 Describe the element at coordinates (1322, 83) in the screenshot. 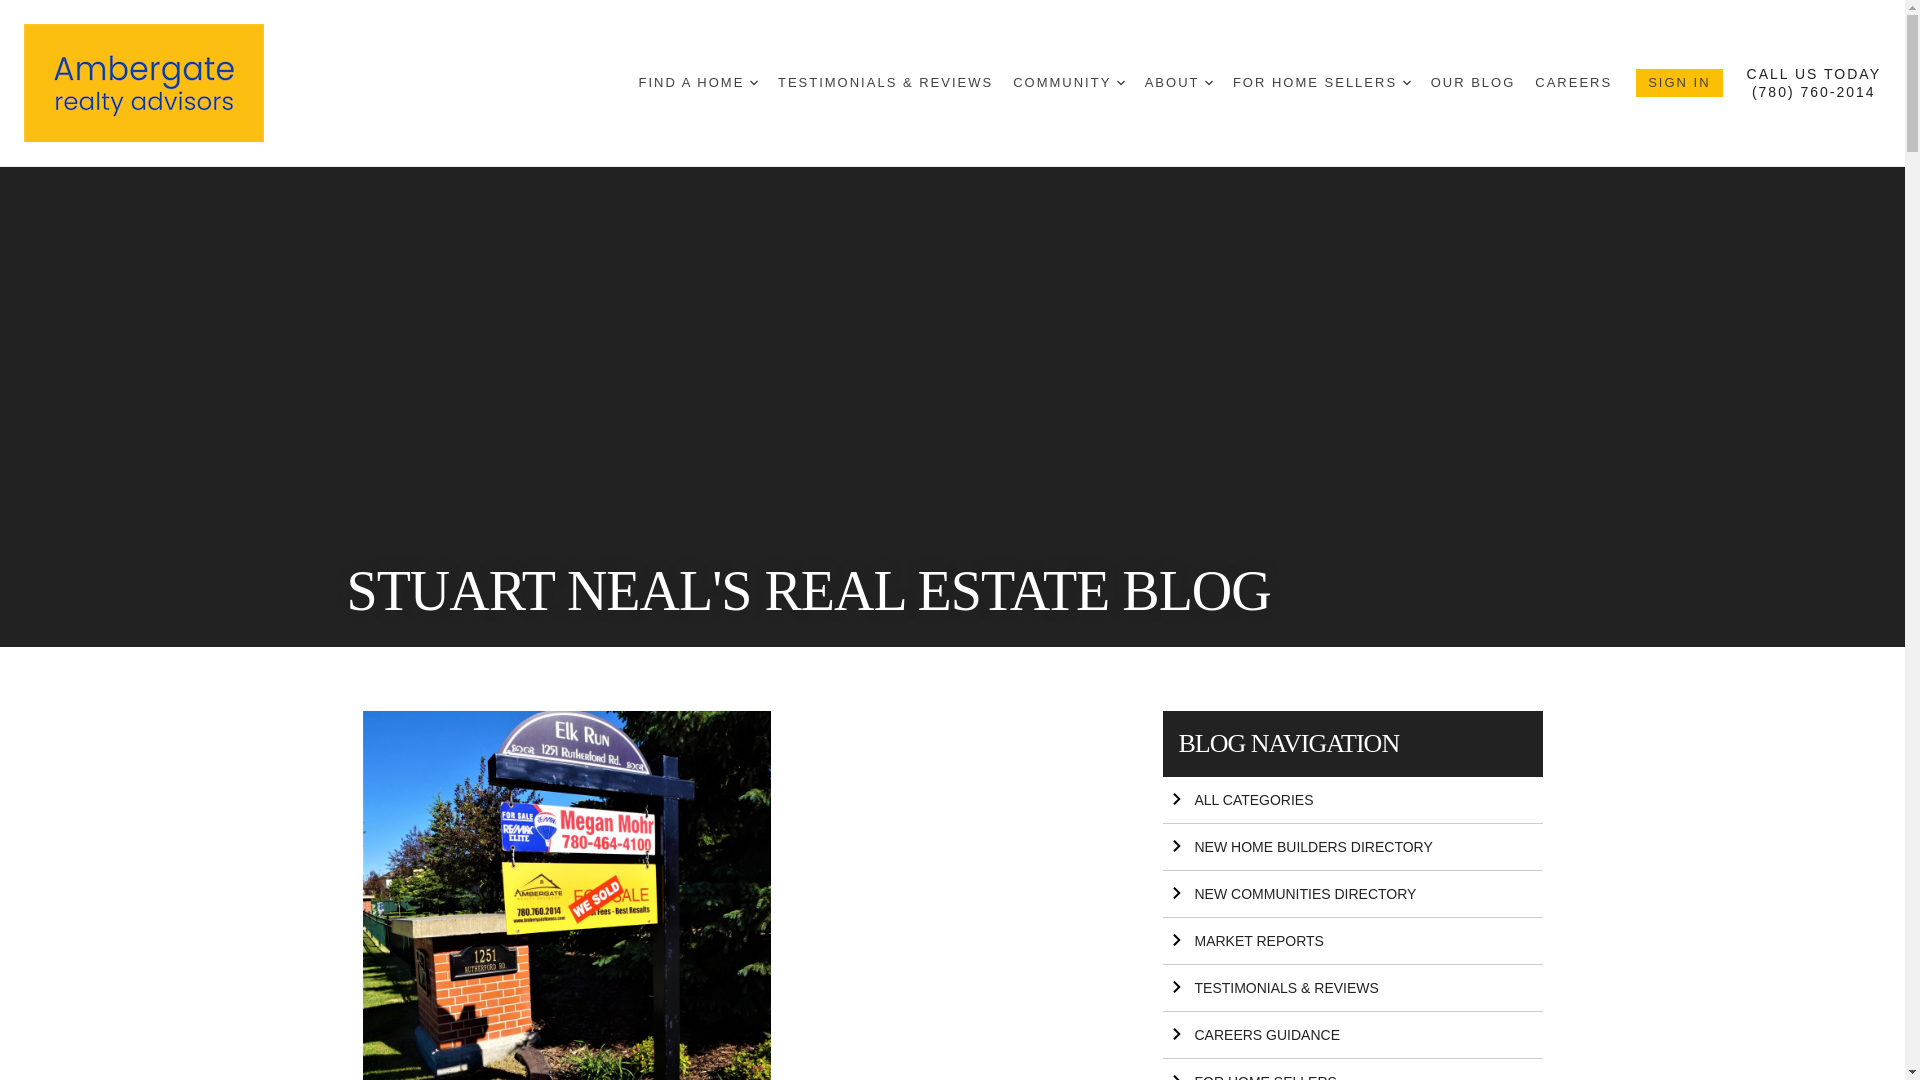

I see `FOR HOME SELLERS DROPDOWN ARROW` at that location.